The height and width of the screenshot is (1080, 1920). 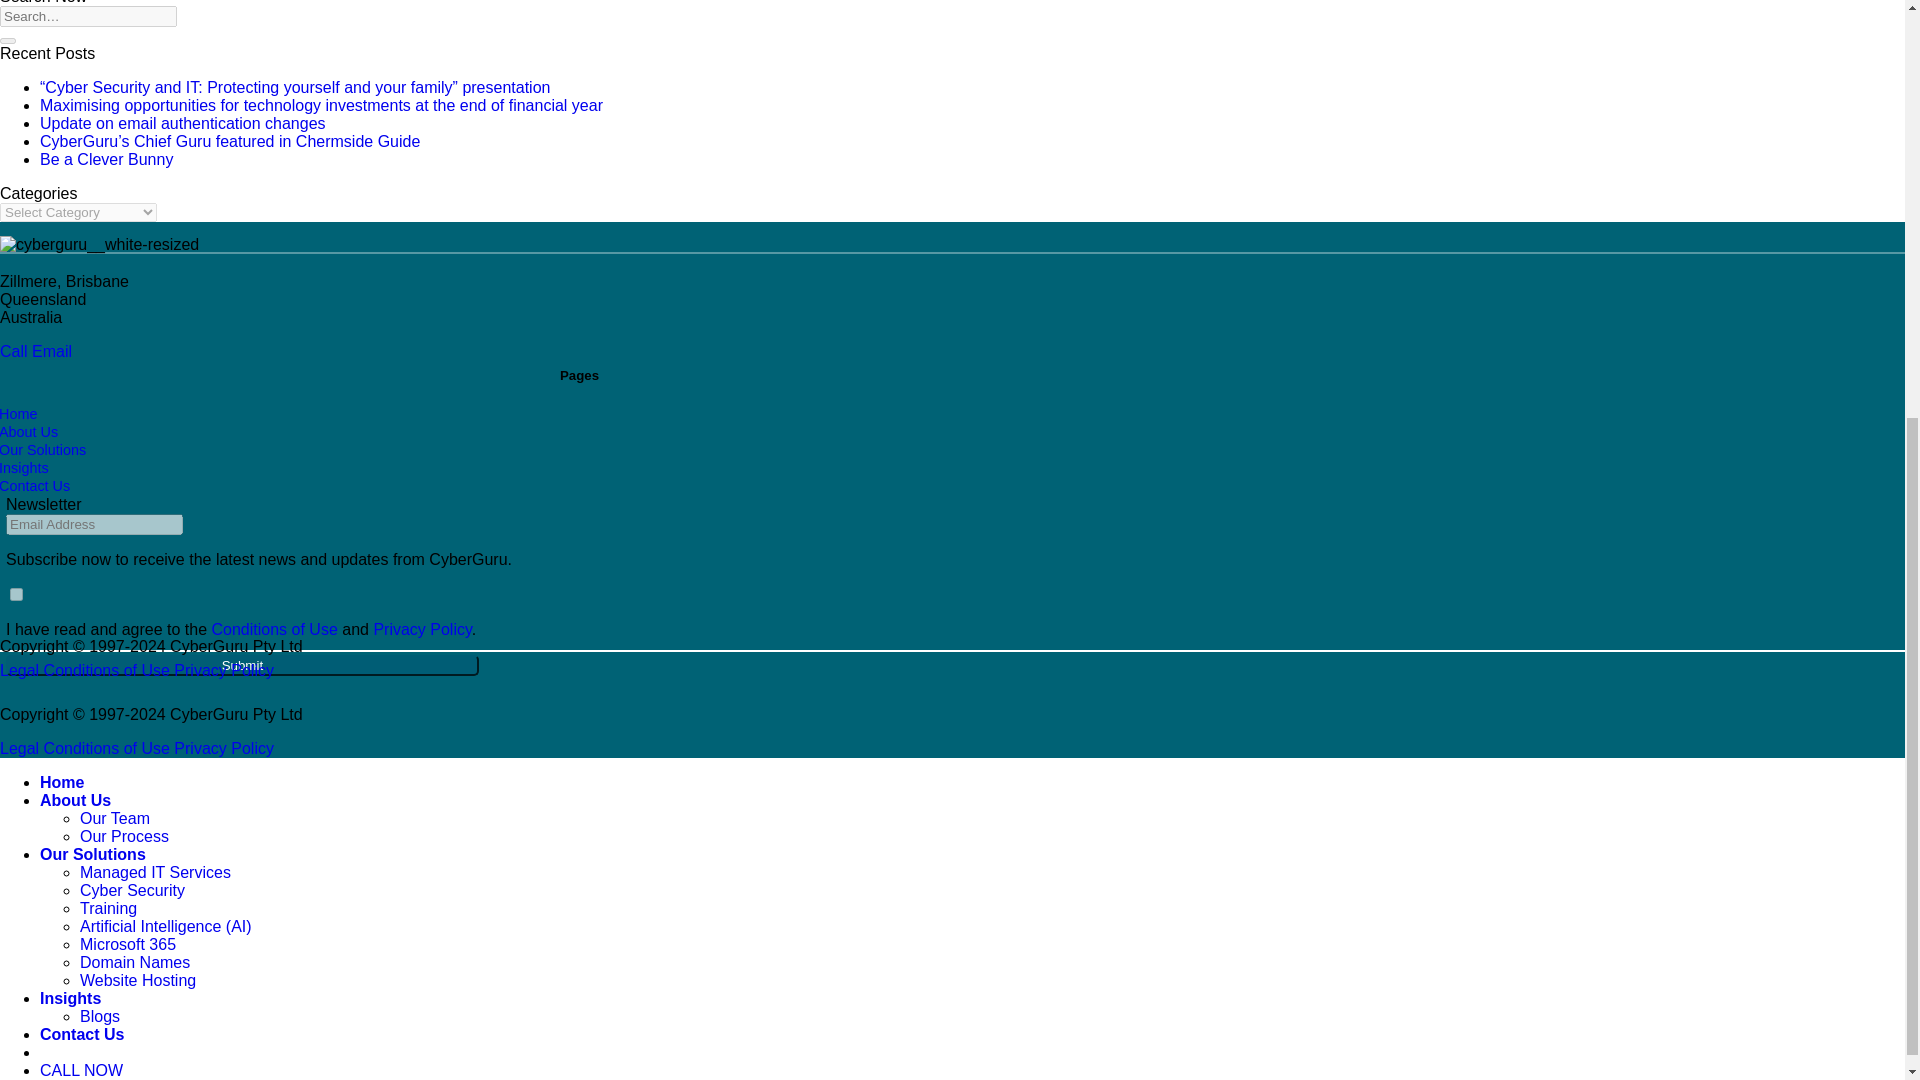 What do you see at coordinates (16, 351) in the screenshot?
I see `Call` at bounding box center [16, 351].